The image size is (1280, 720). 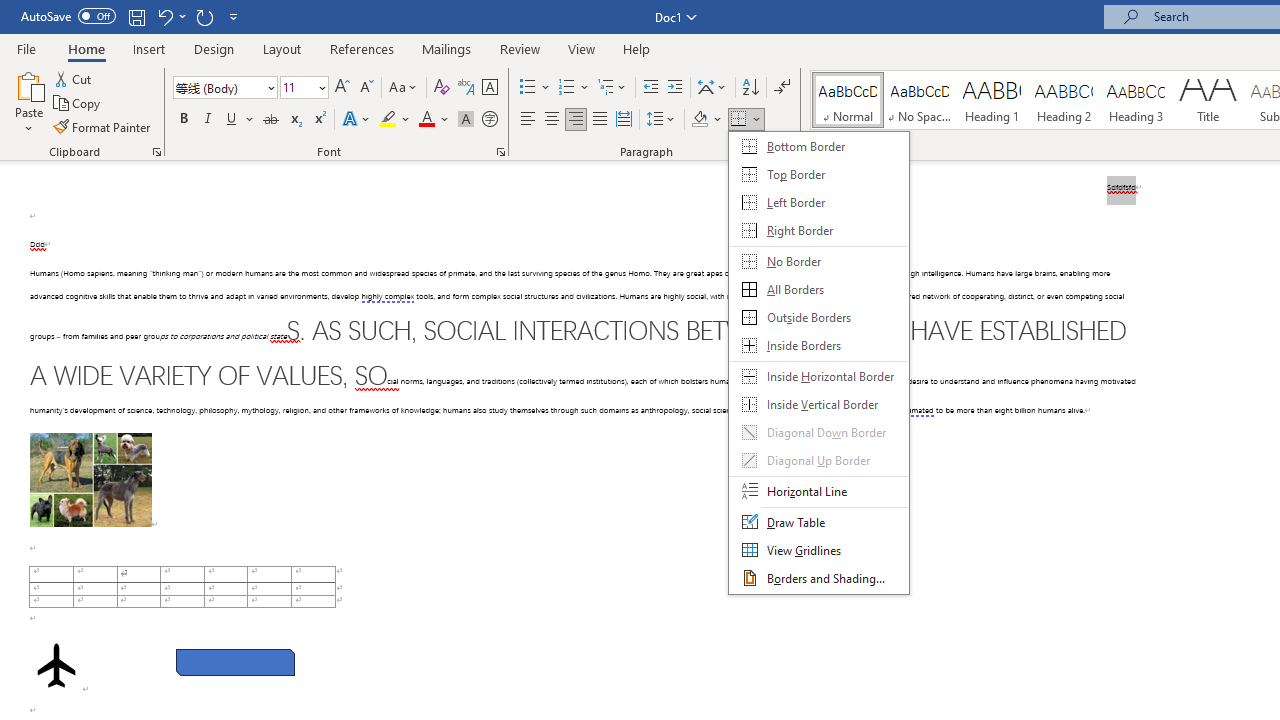 I want to click on Align Right, so click(x=576, y=120).